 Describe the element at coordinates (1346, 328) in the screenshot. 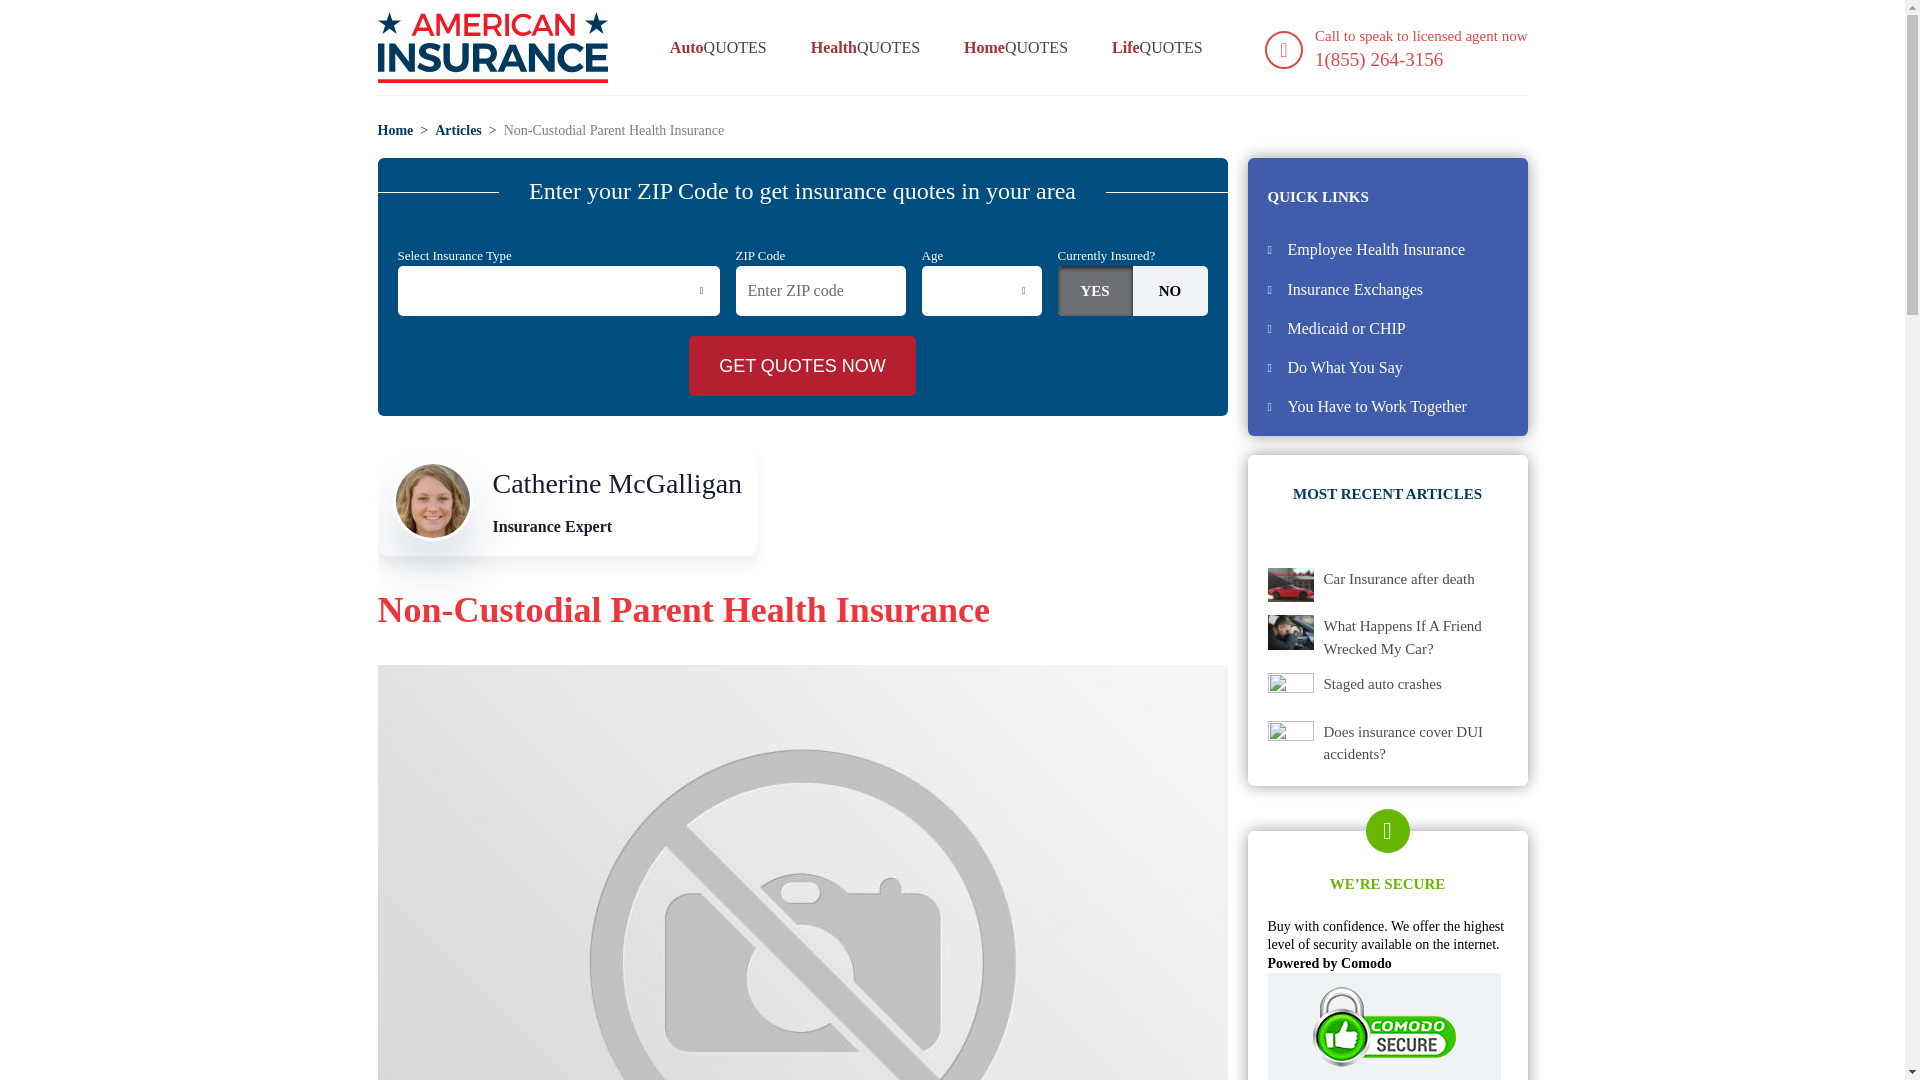

I see `Medicaid or CHIP` at that location.